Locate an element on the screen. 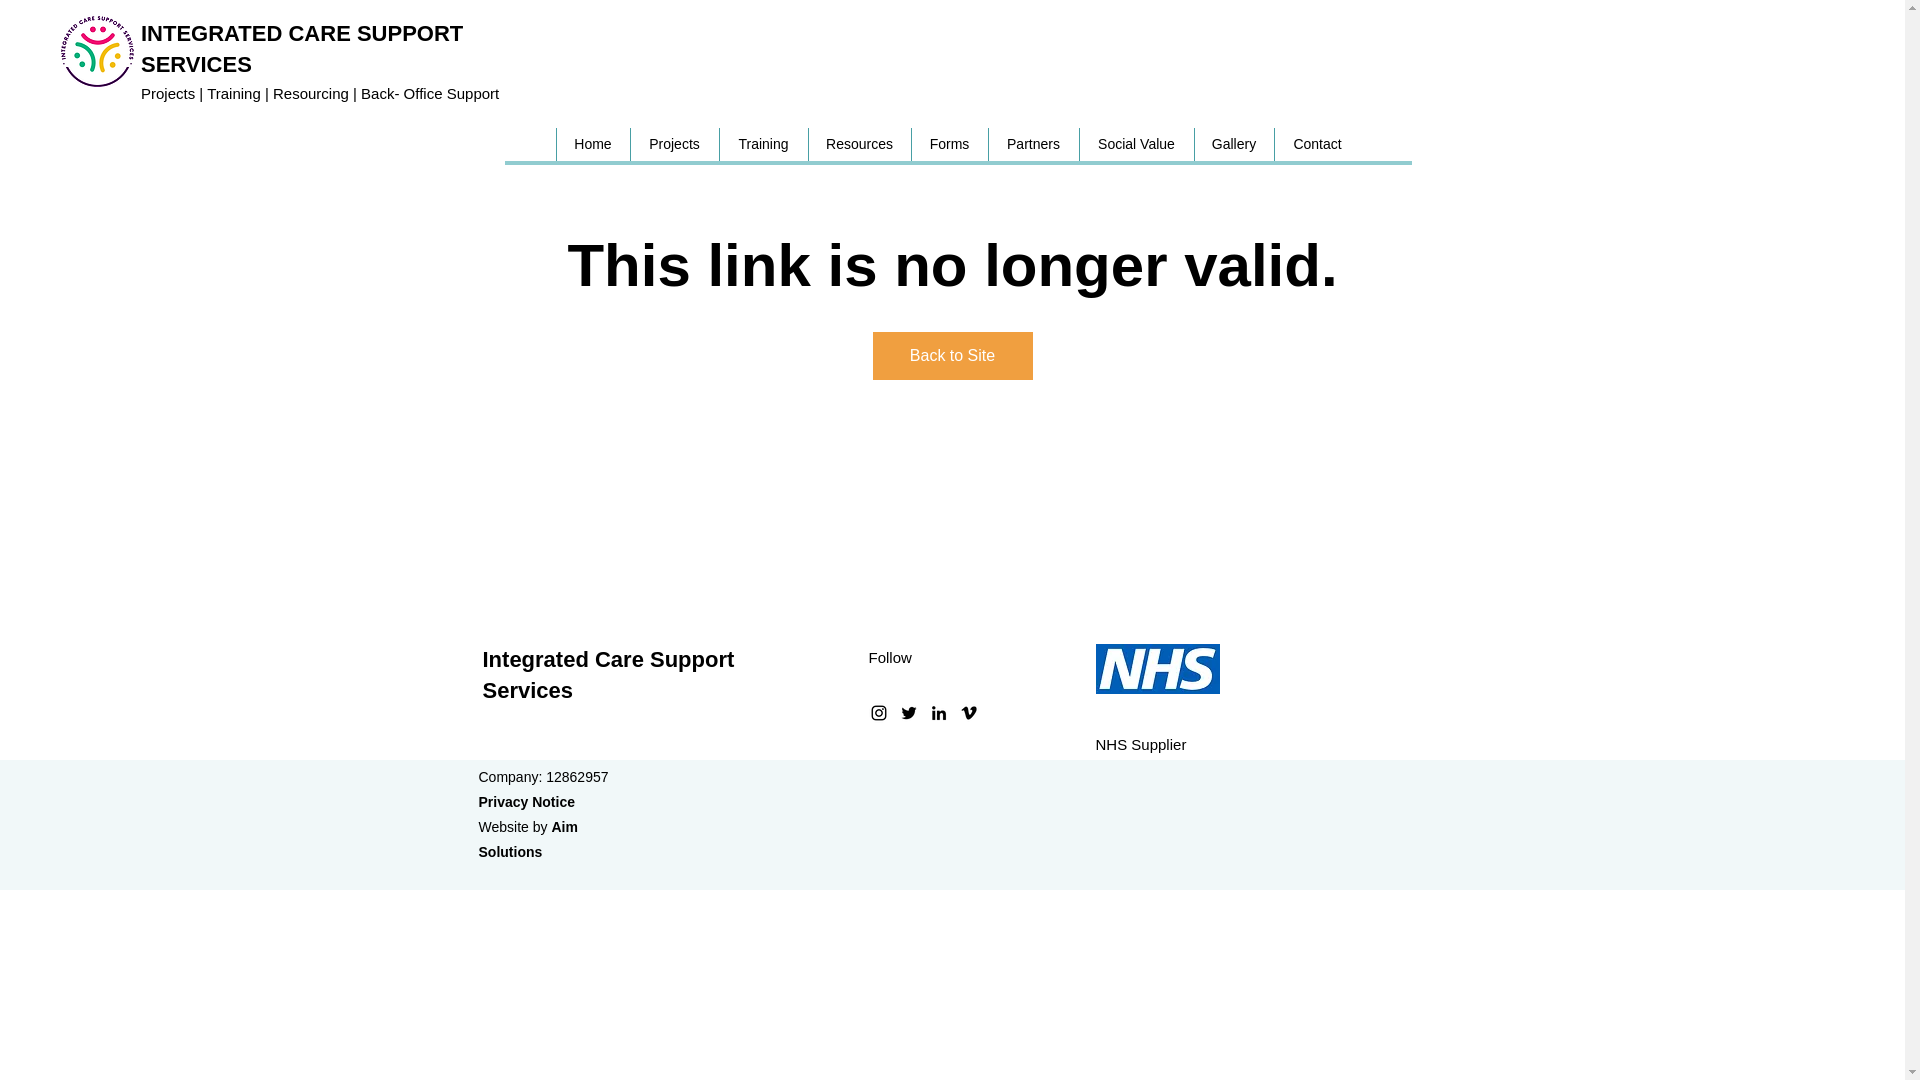  Aim Solutions is located at coordinates (528, 838).